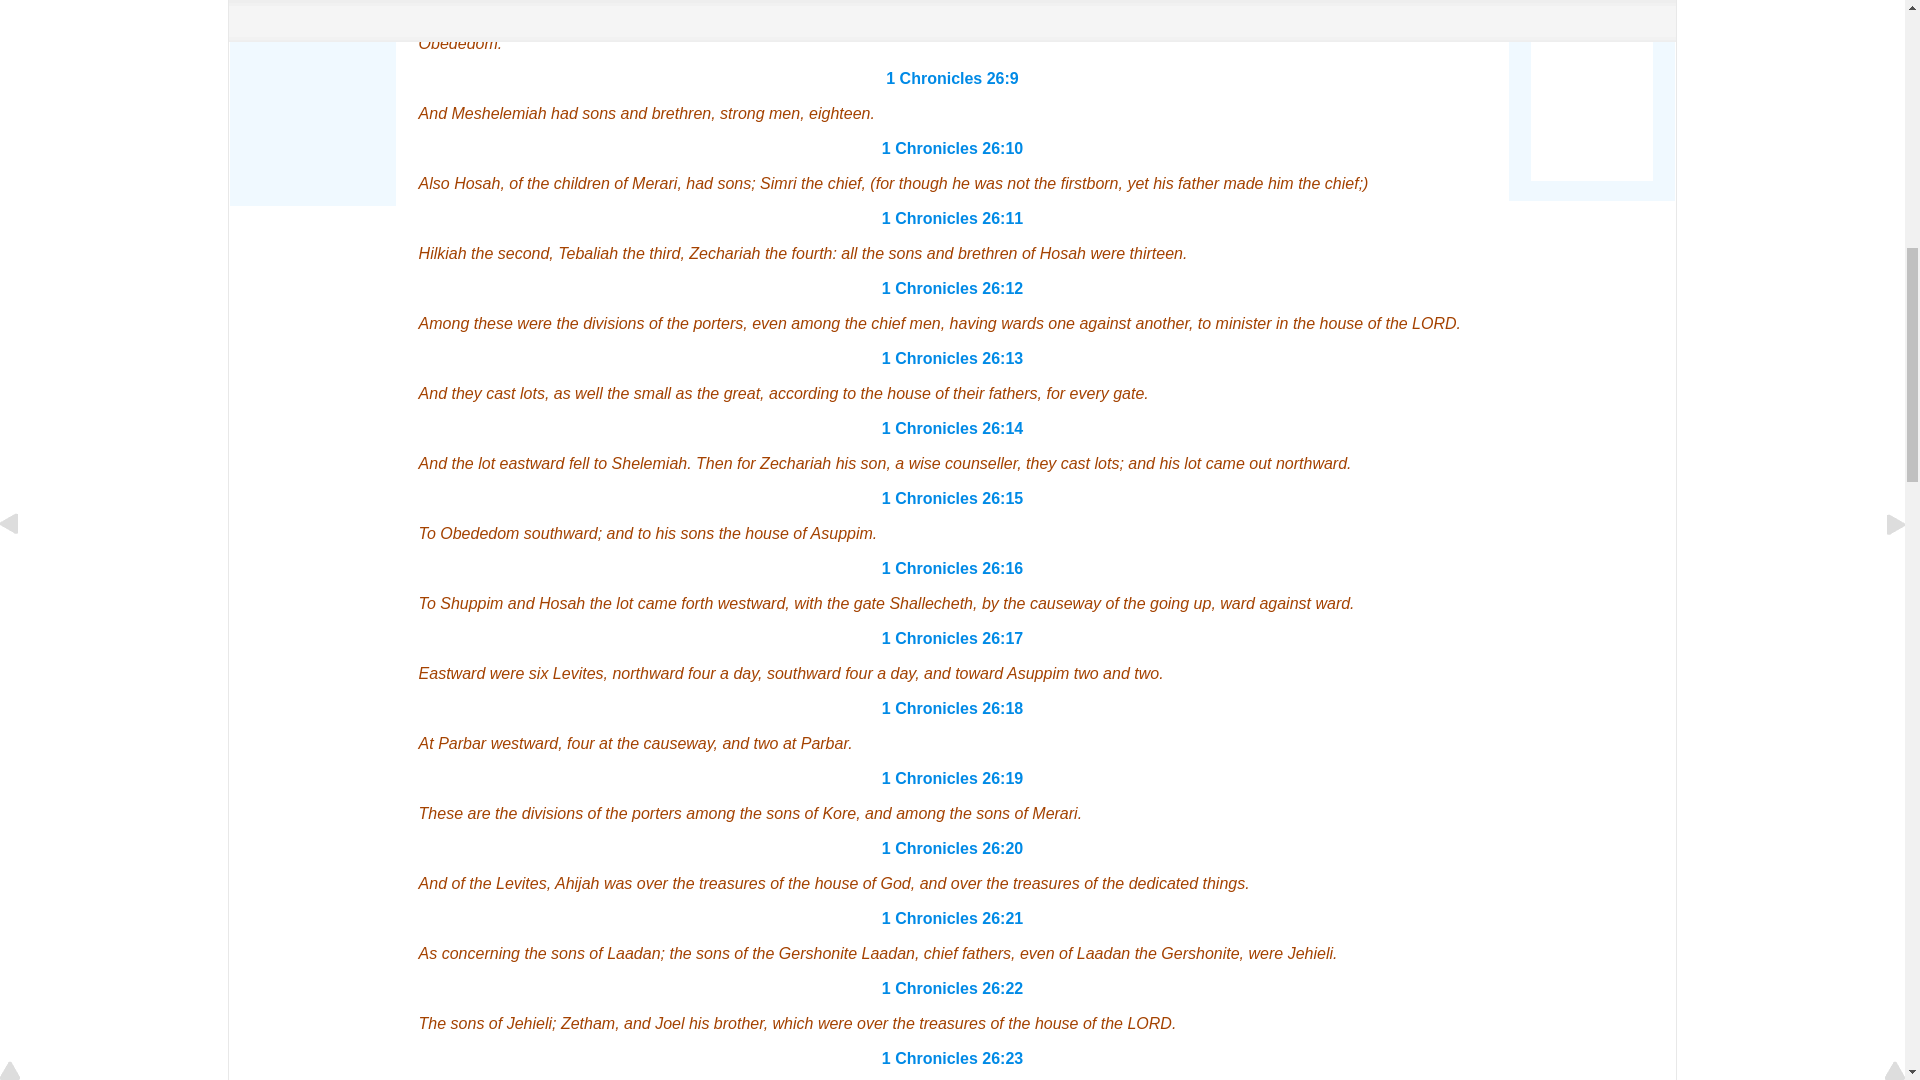 The height and width of the screenshot is (1080, 1920). I want to click on 1 Chronicles 26:20, so click(952, 848).